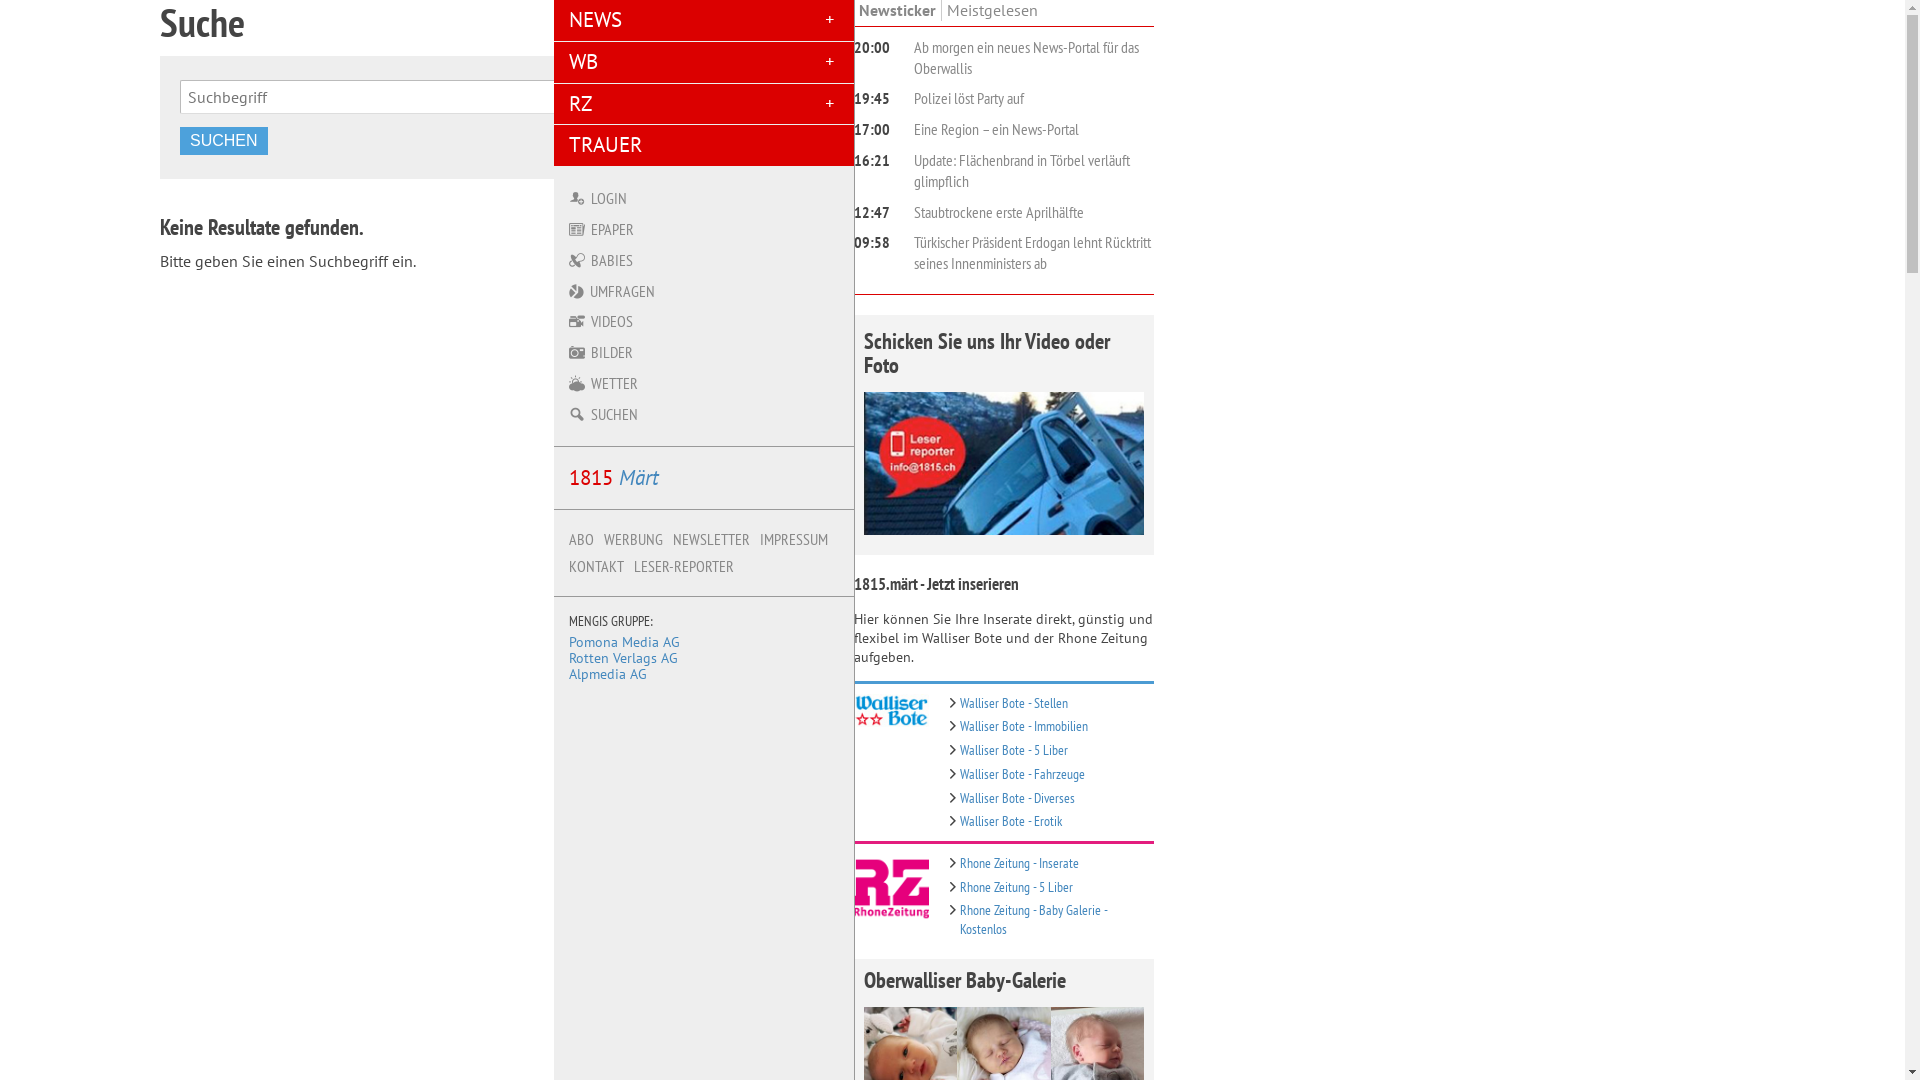 Image resolution: width=1920 pixels, height=1080 pixels. I want to click on IMPRESSUM, so click(794, 540).